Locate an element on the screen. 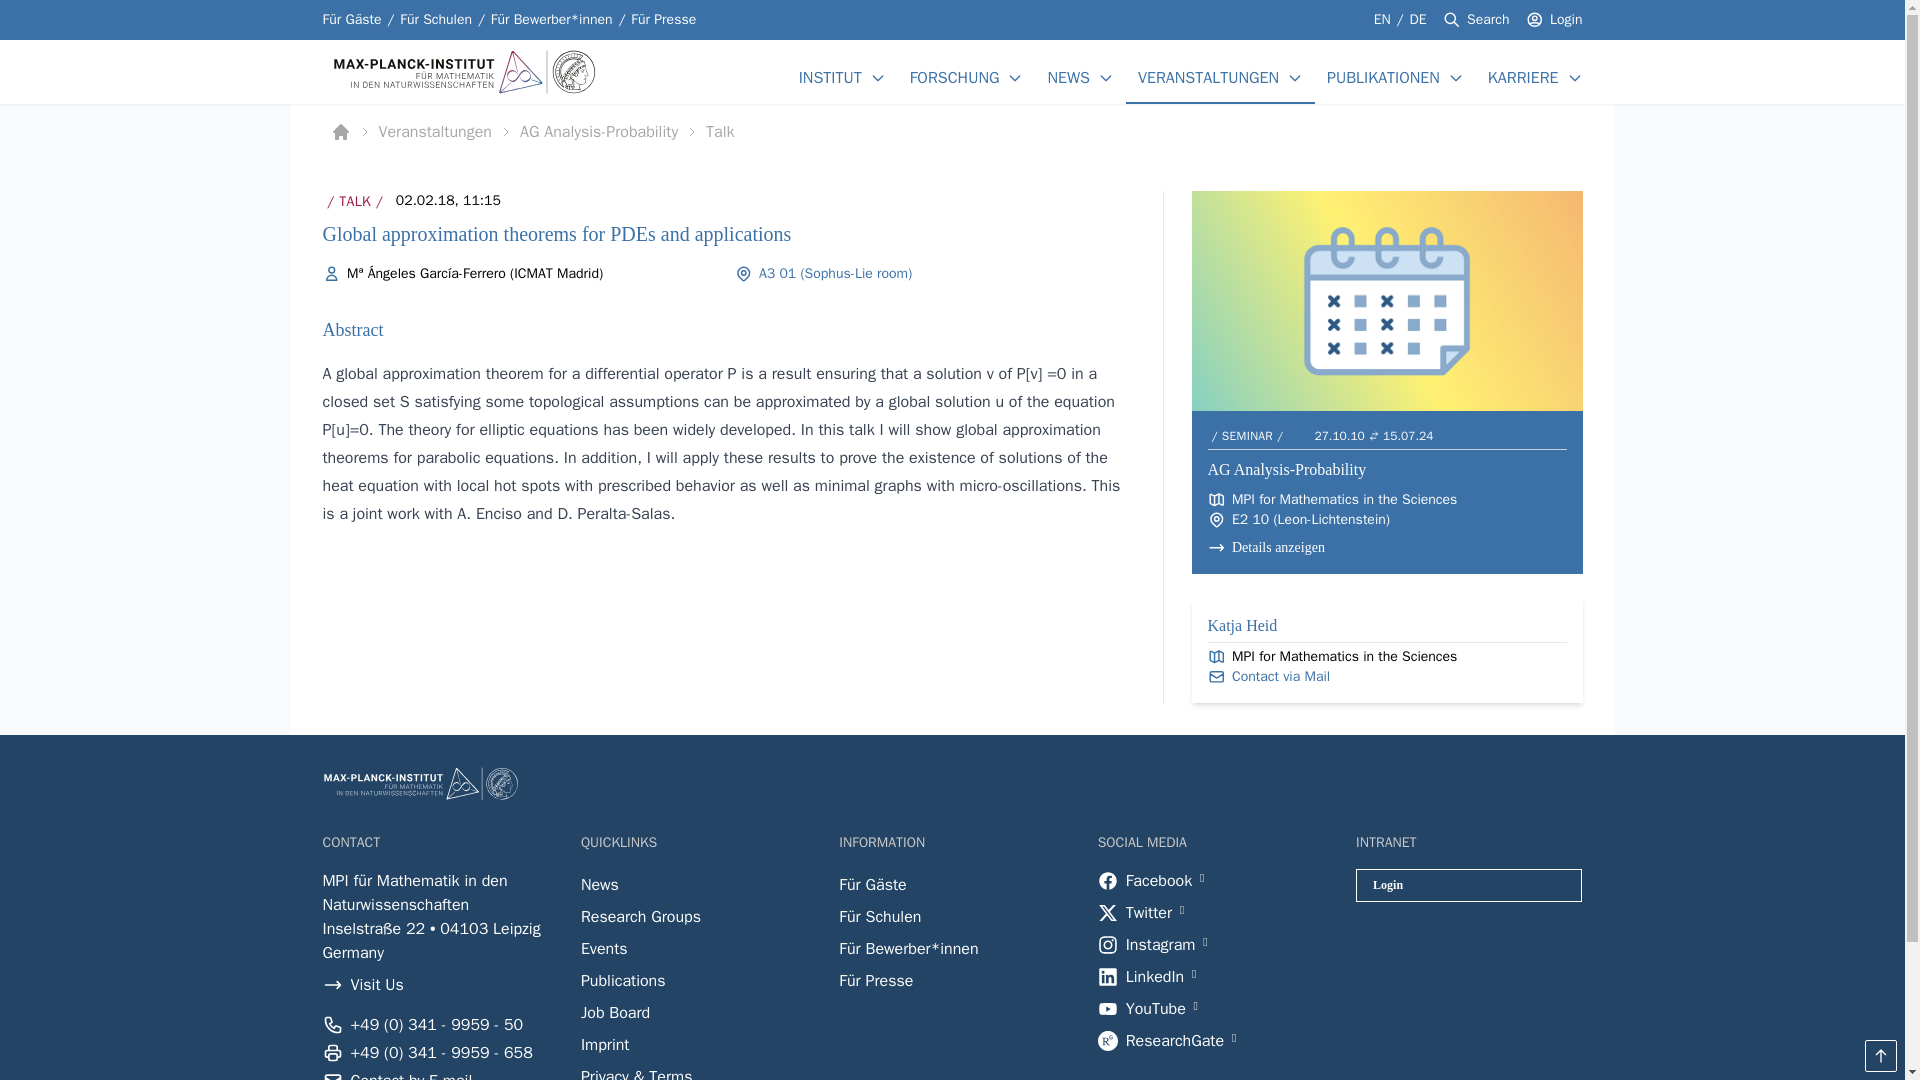 The image size is (1920, 1080). INSTITUT is located at coordinates (830, 77).